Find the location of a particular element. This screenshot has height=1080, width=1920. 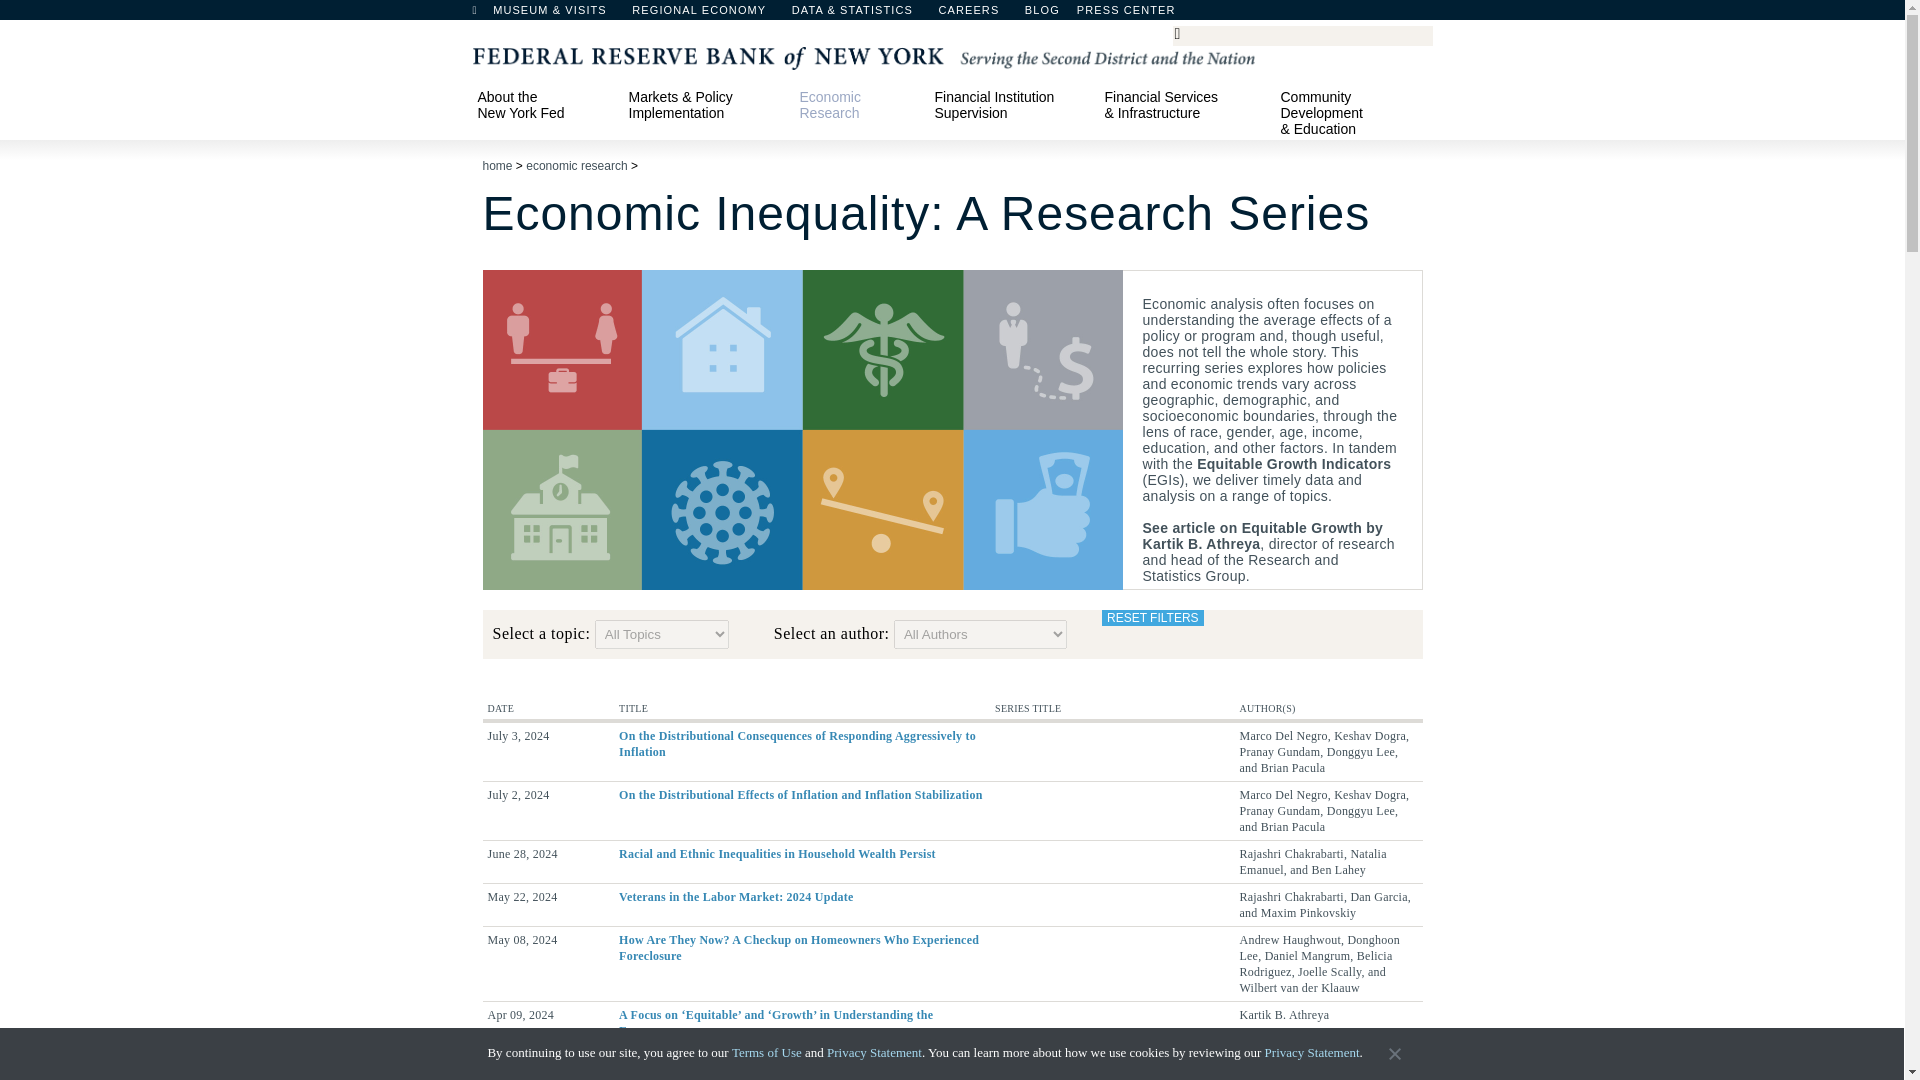

CAREERS is located at coordinates (978, 15).